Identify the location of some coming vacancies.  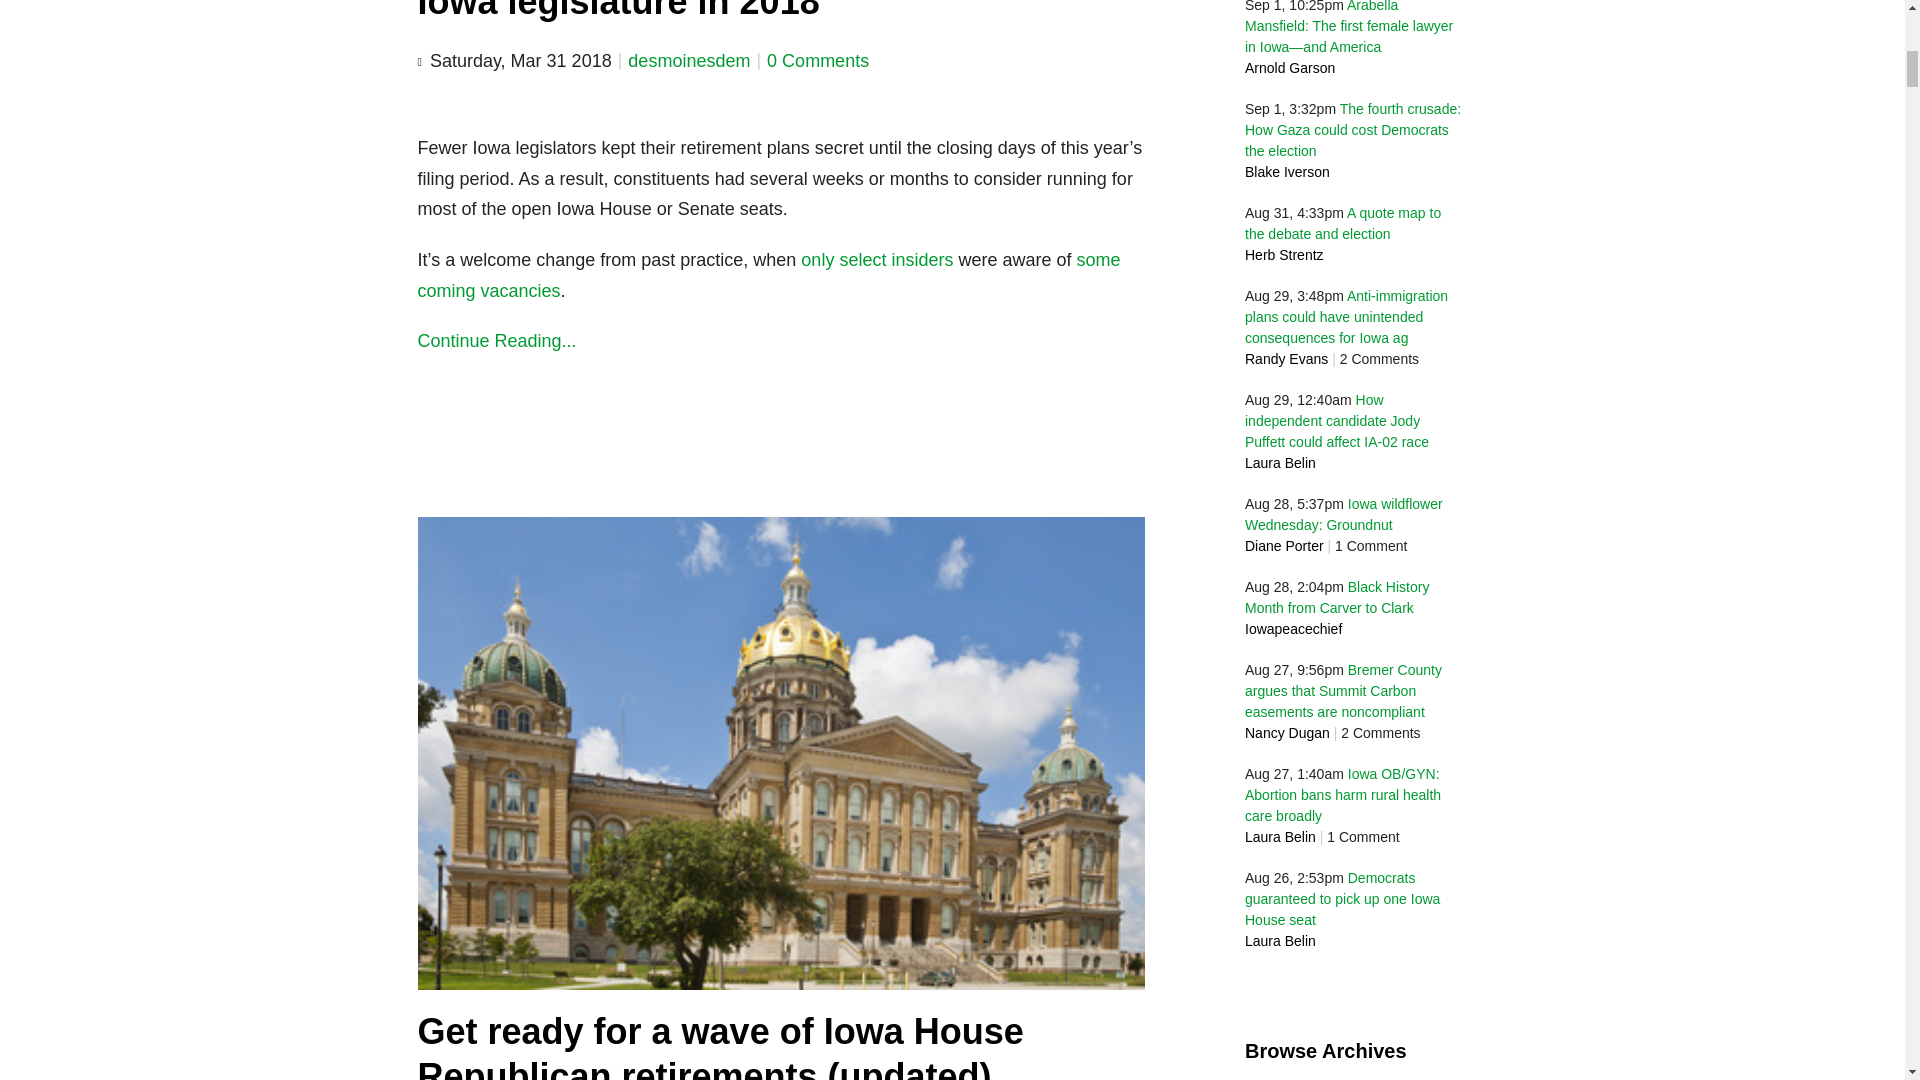
(770, 275).